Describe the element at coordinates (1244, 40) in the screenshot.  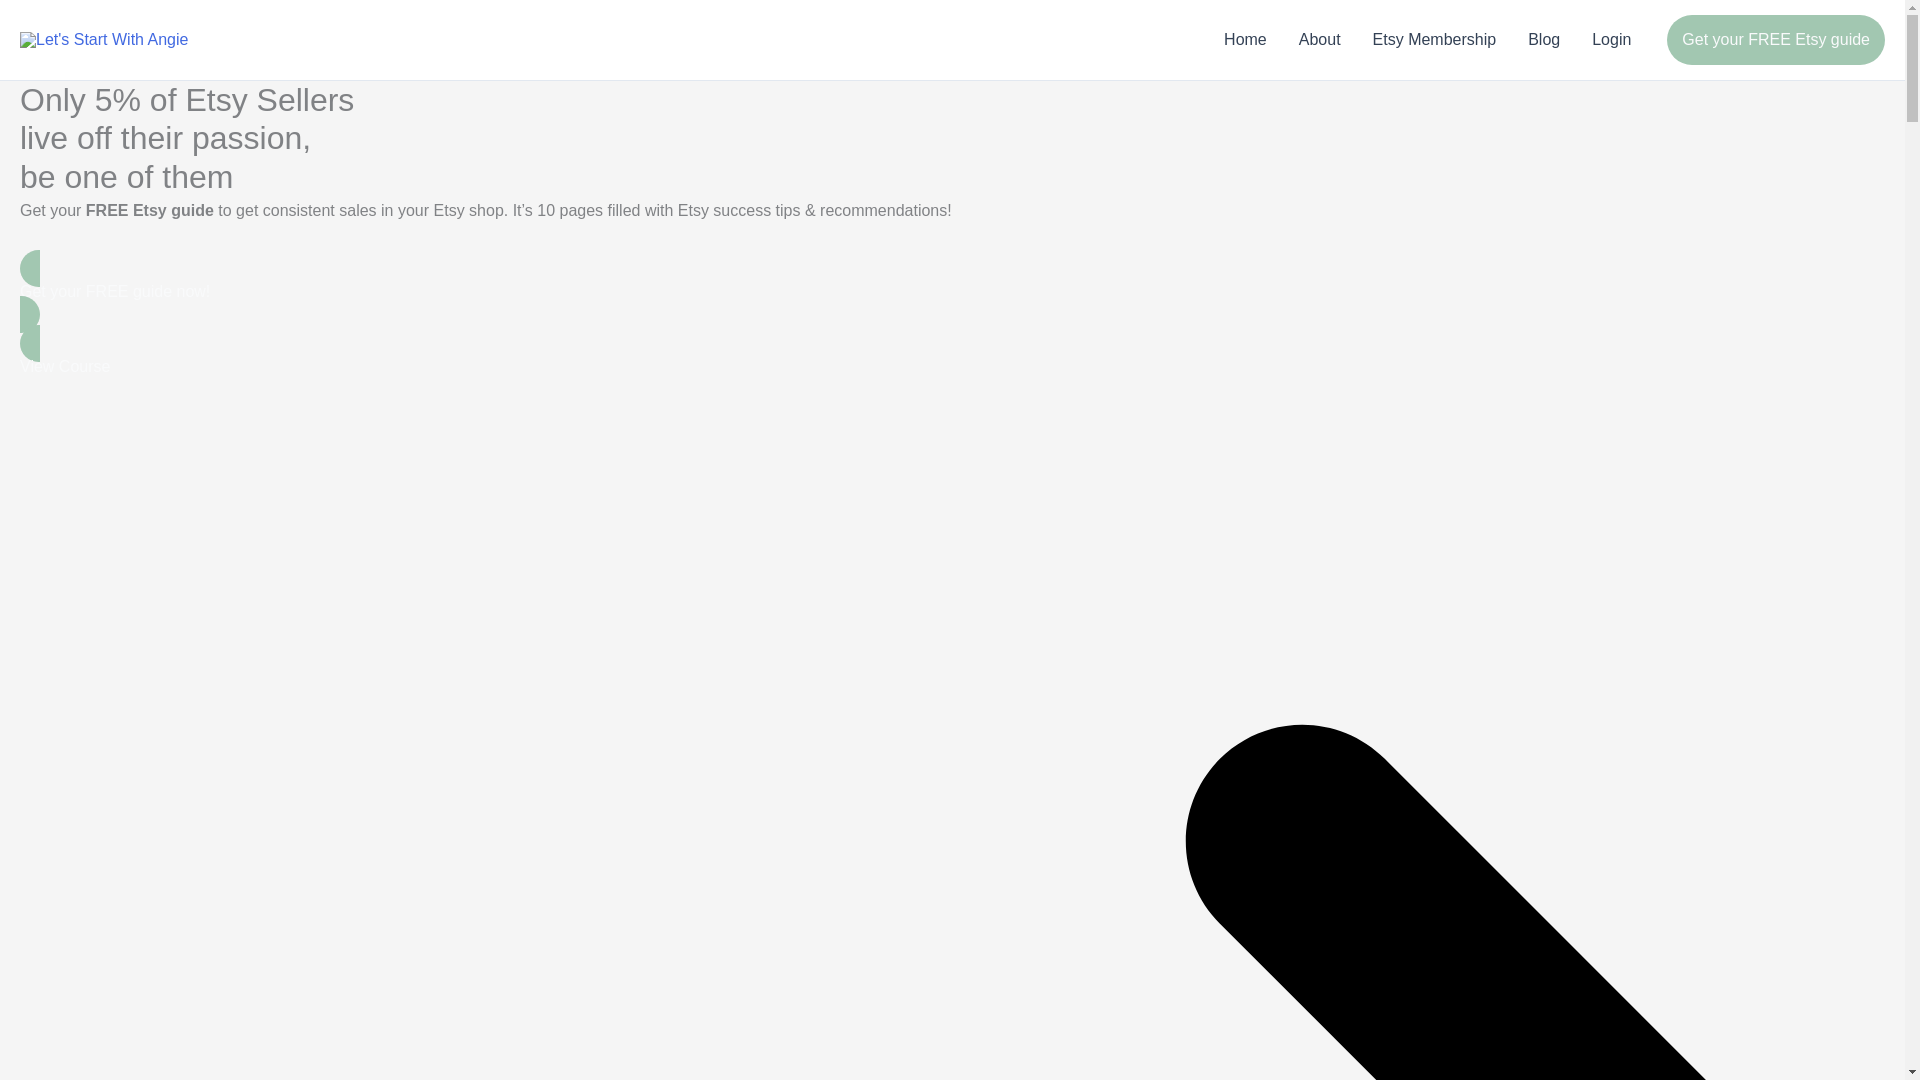
I see `Home` at that location.